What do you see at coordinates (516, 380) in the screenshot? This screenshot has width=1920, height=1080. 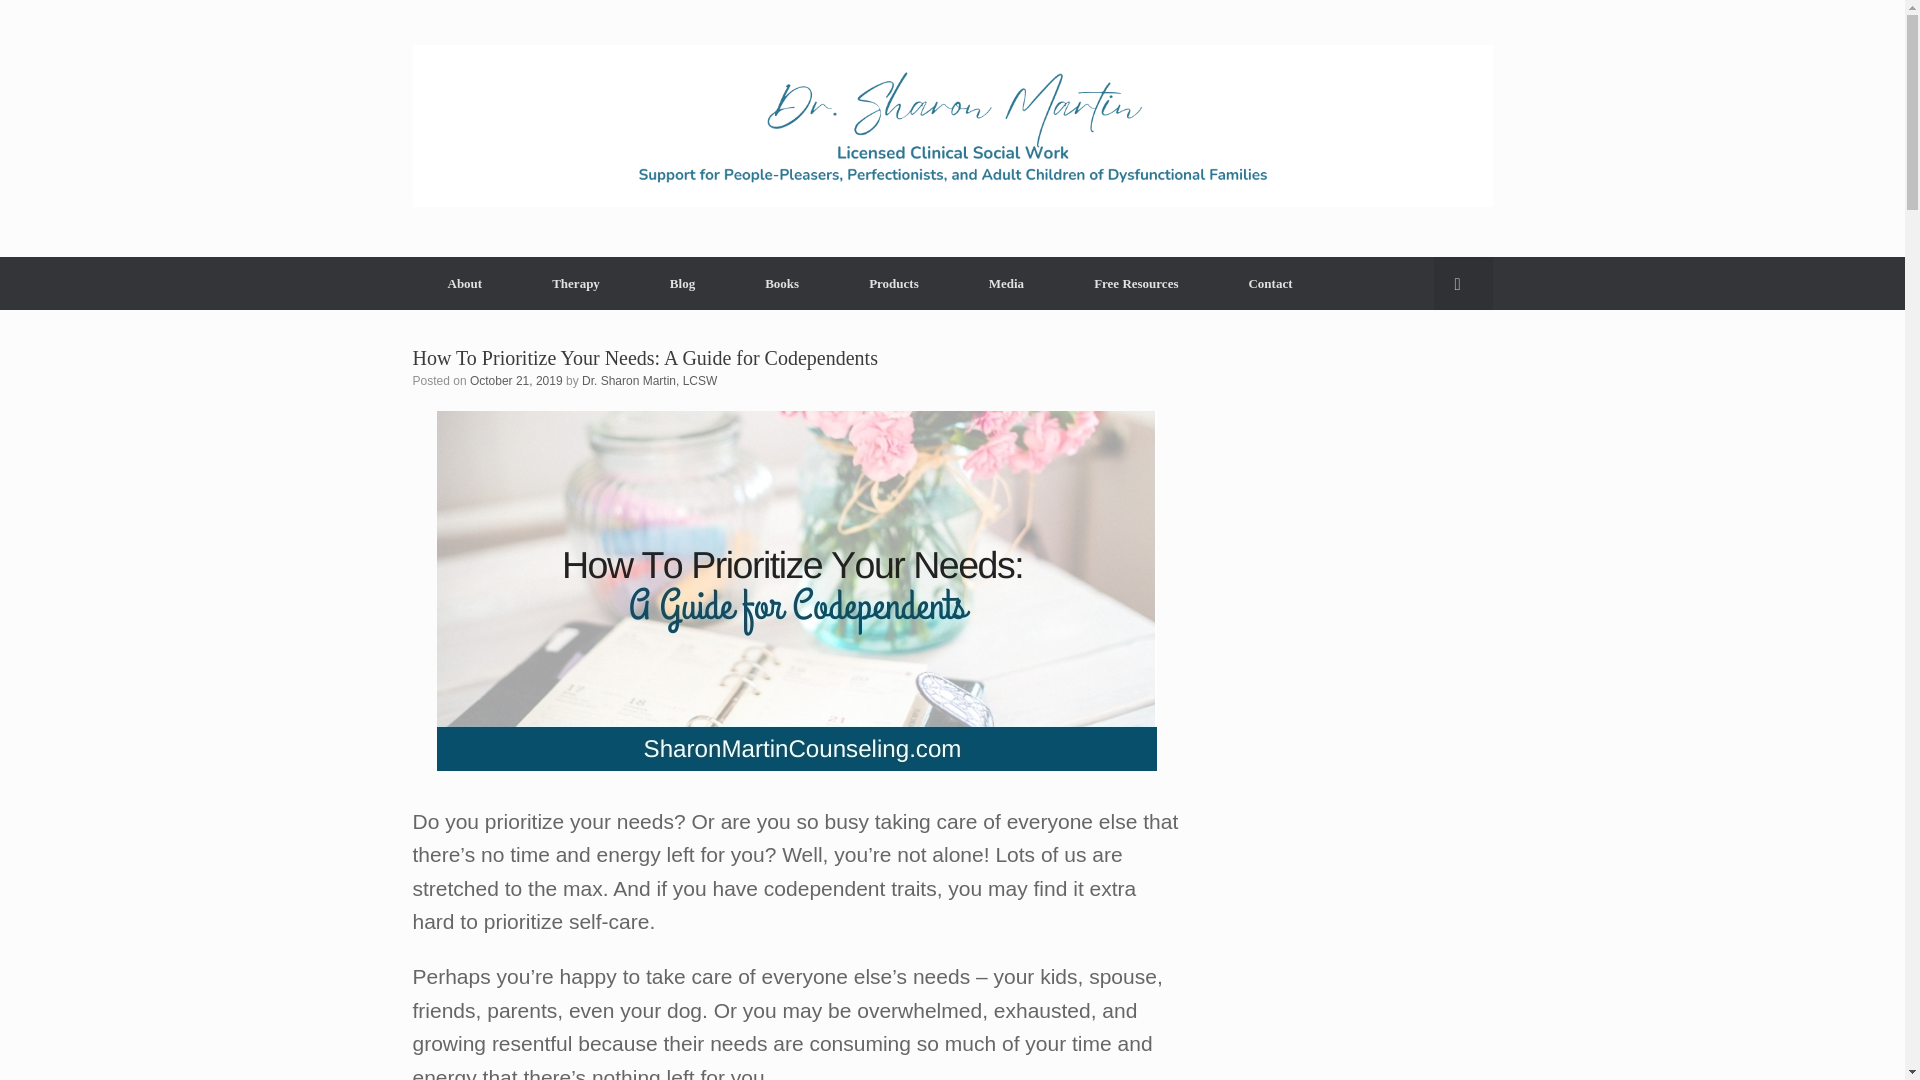 I see `October 21, 2019` at bounding box center [516, 380].